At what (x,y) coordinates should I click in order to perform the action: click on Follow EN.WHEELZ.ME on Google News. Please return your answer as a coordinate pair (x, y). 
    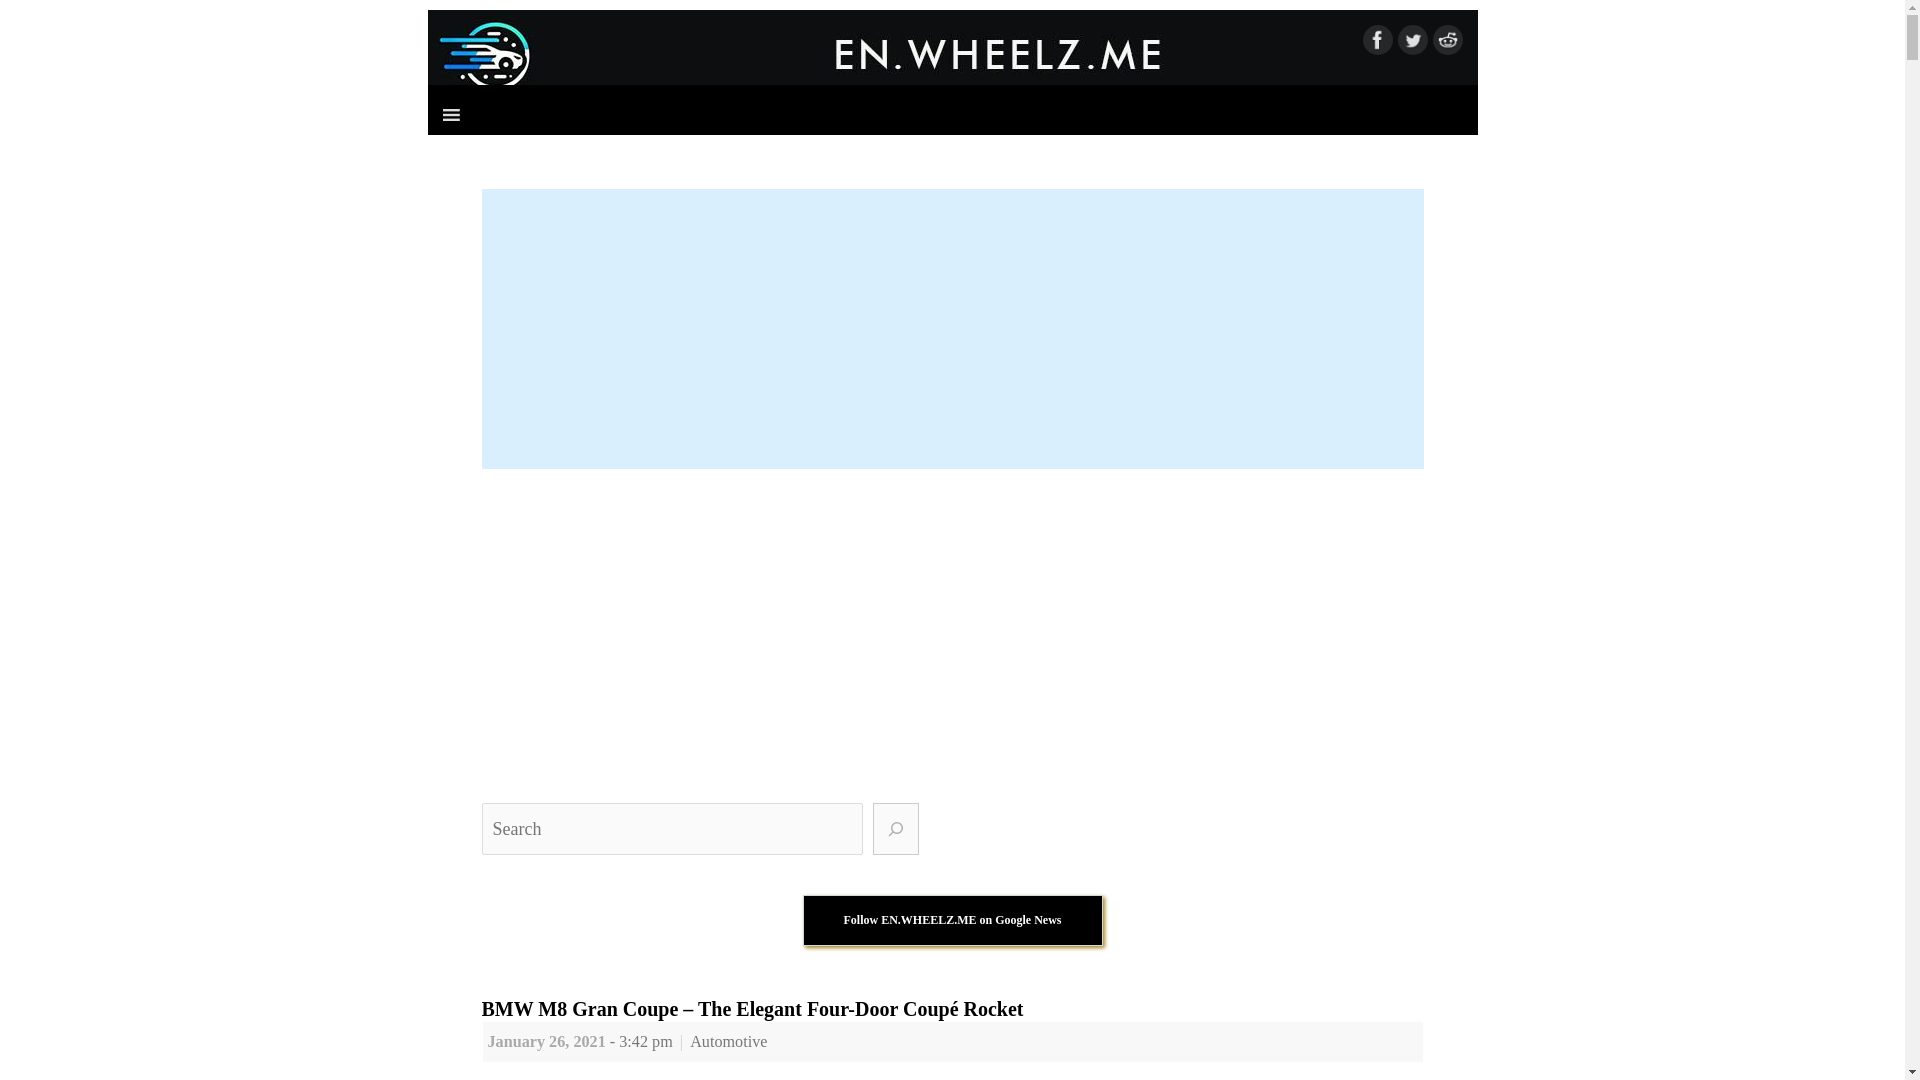
    Looking at the image, I should click on (952, 920).